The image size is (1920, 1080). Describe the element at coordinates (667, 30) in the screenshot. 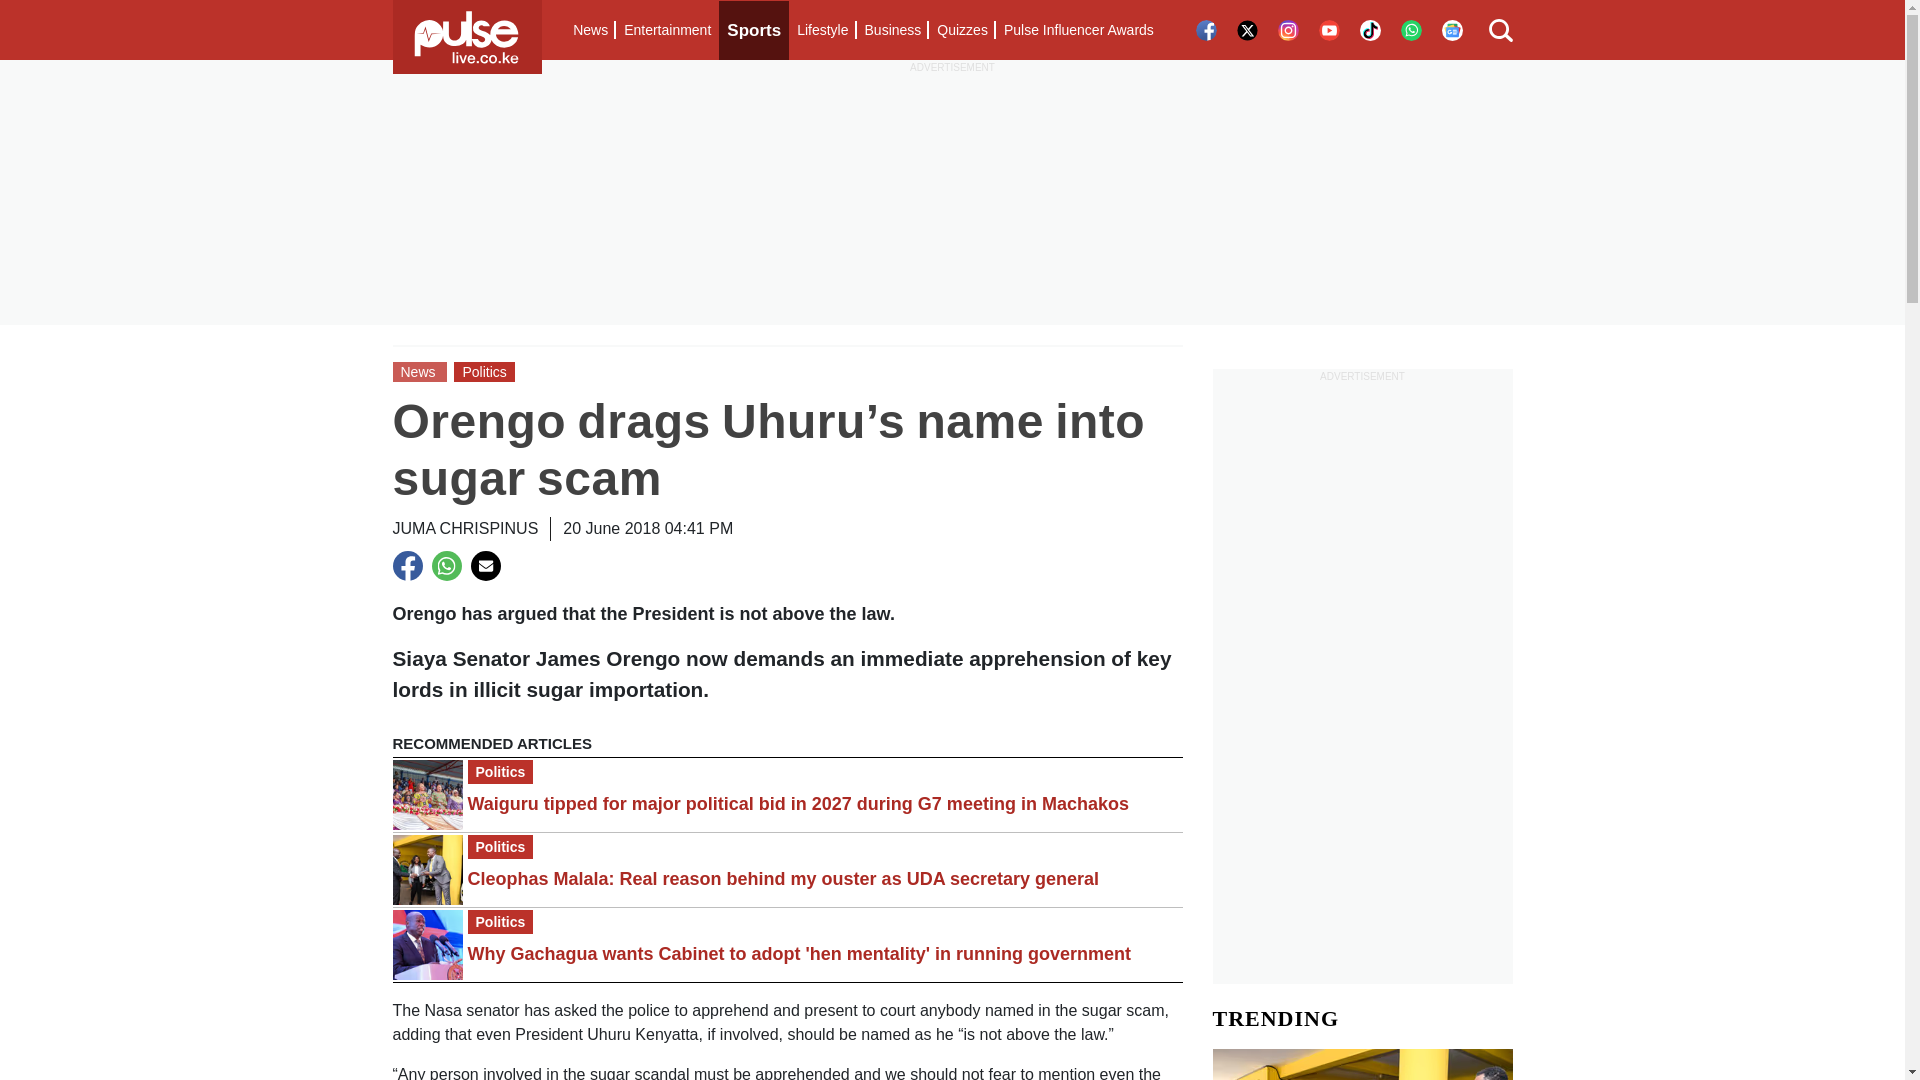

I see `Entertainment` at that location.